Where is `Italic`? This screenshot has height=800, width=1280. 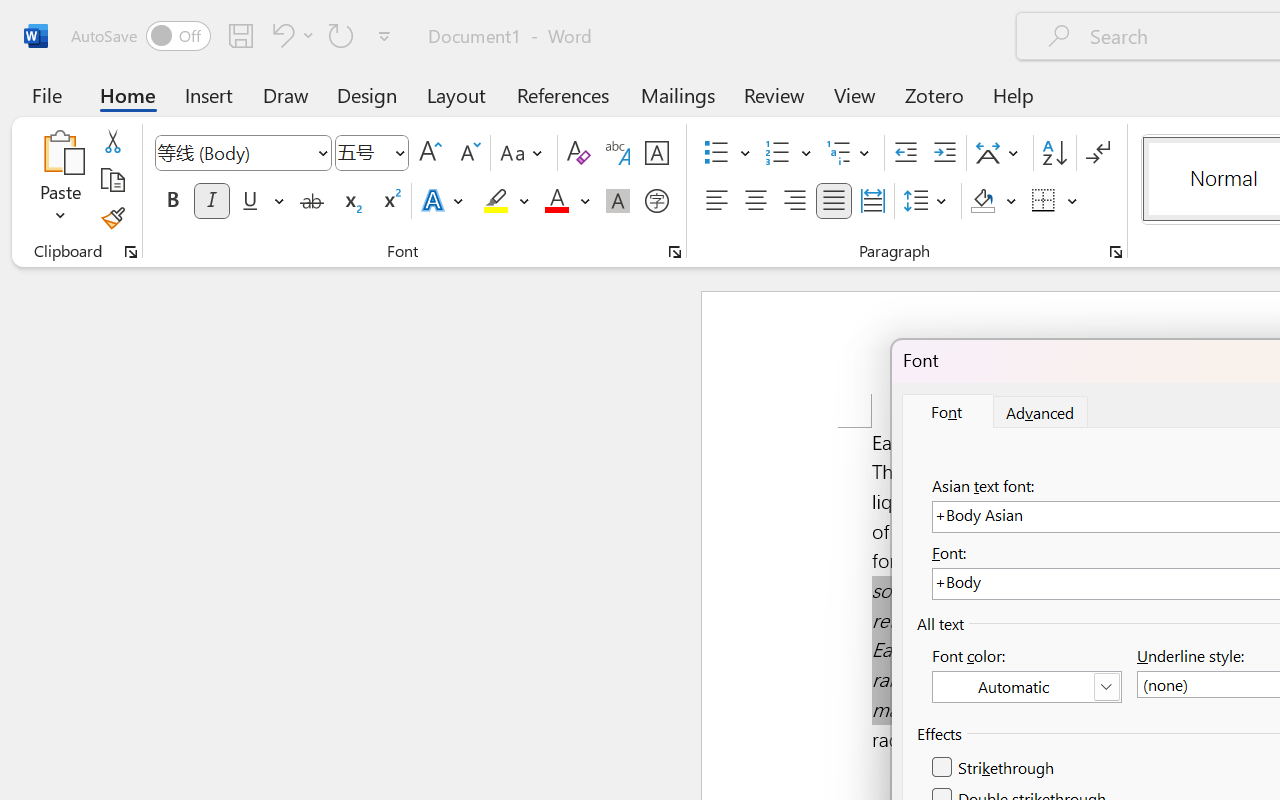 Italic is located at coordinates (212, 201).